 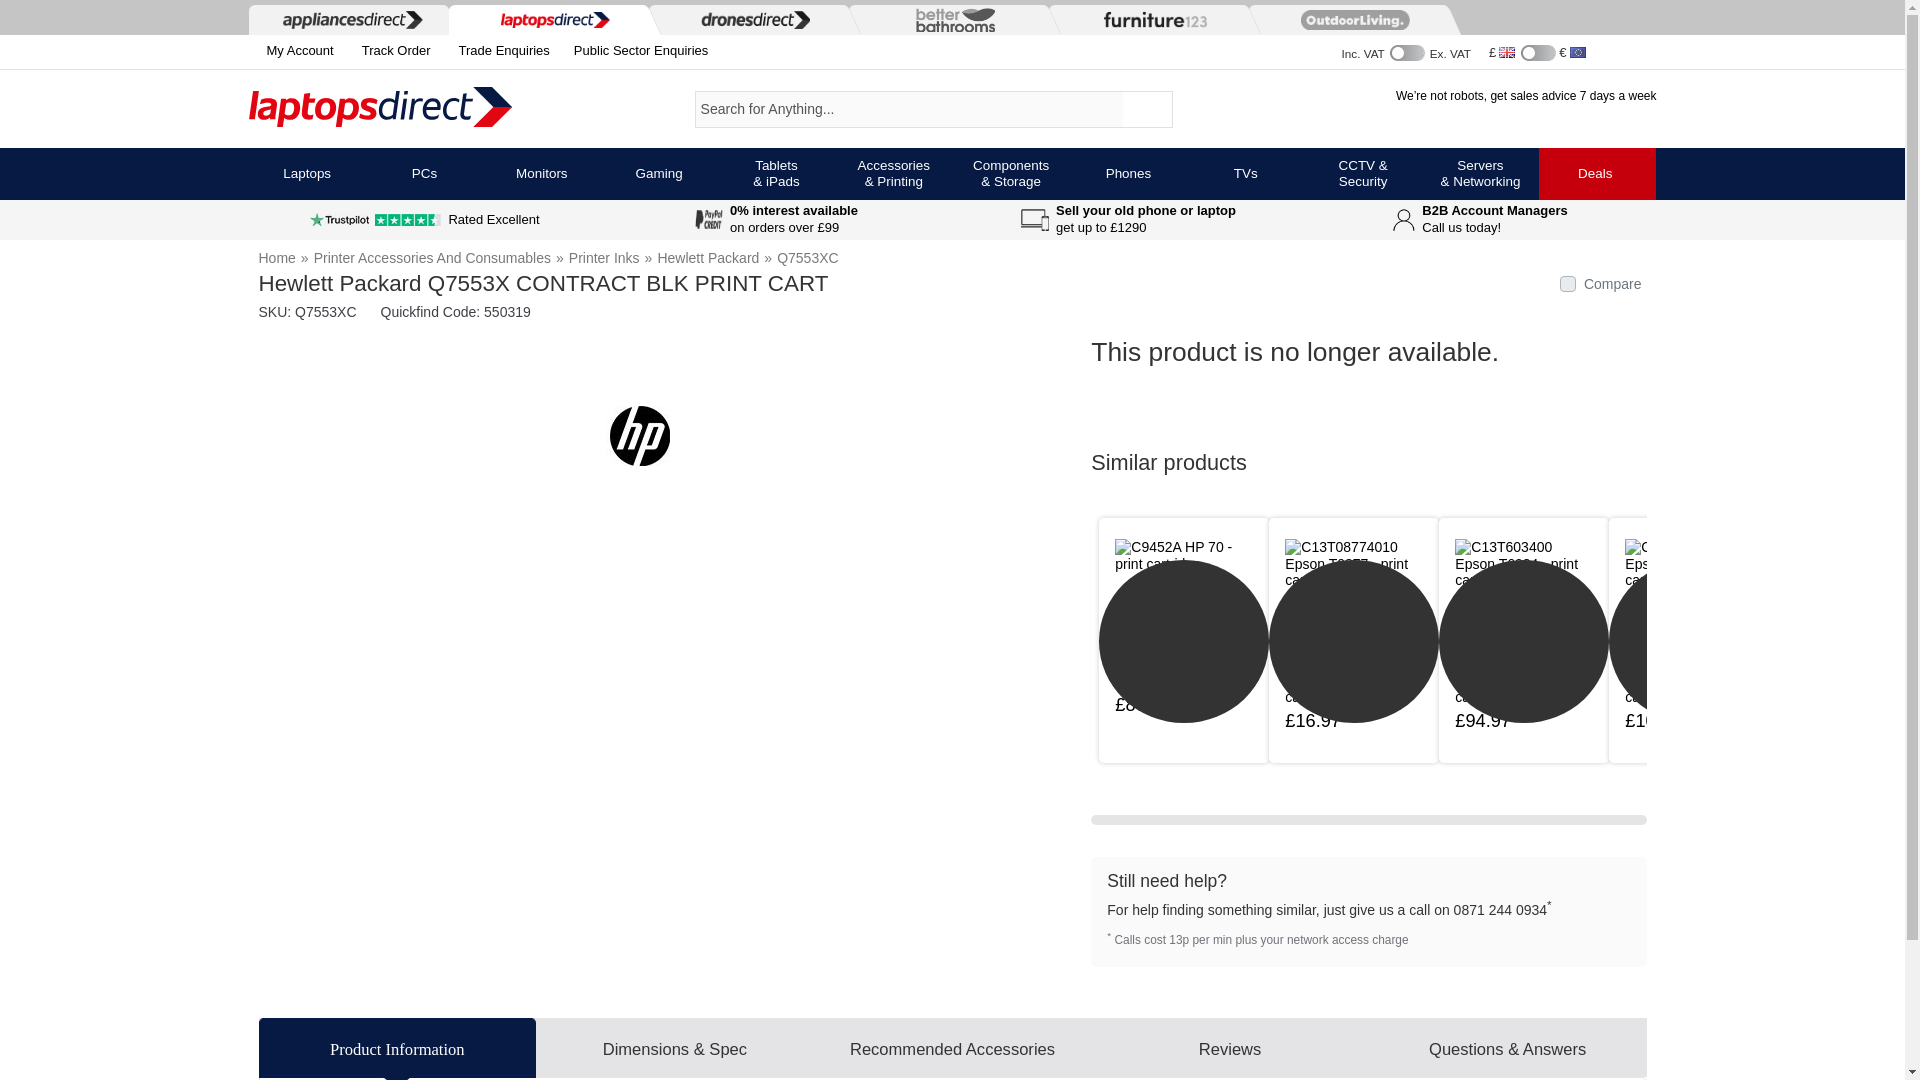 What do you see at coordinates (637, 52) in the screenshot?
I see `Public Sector Enquiries` at bounding box center [637, 52].